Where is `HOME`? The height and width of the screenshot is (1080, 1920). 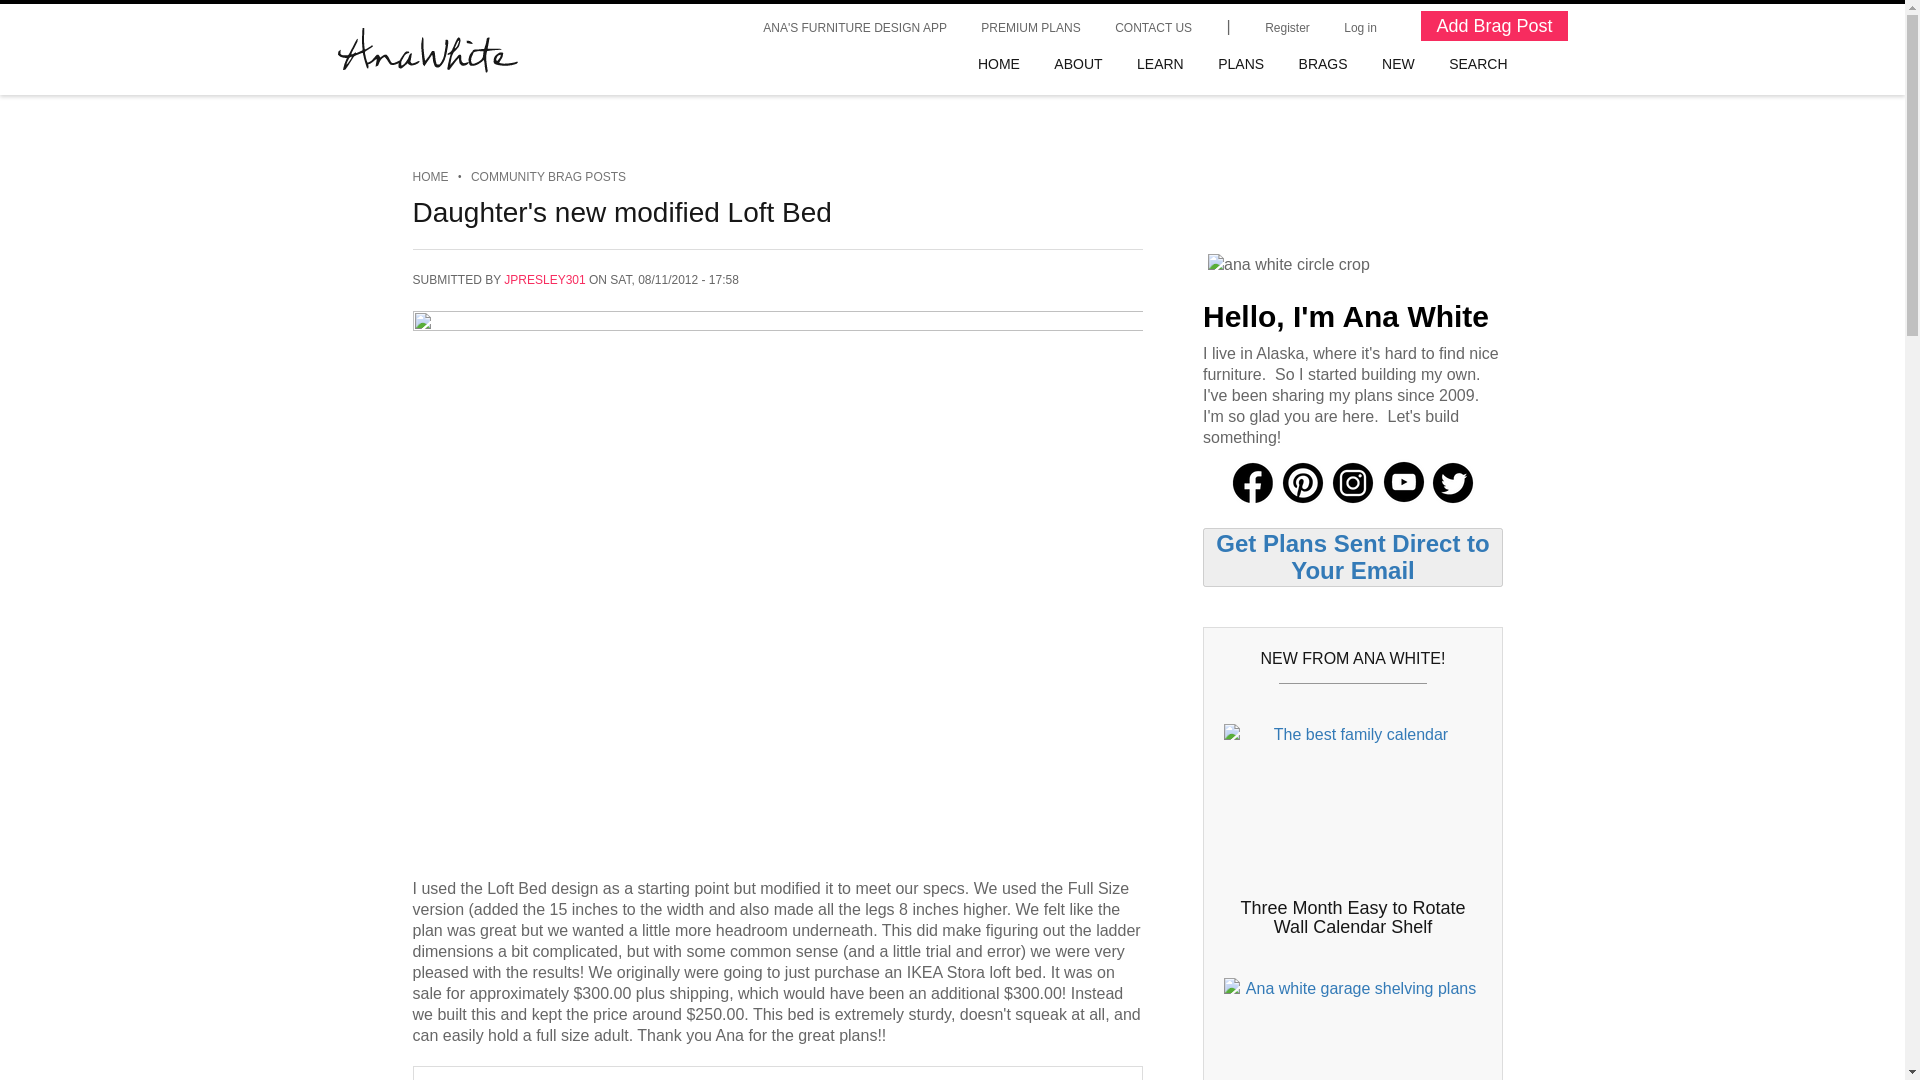 HOME is located at coordinates (430, 176).